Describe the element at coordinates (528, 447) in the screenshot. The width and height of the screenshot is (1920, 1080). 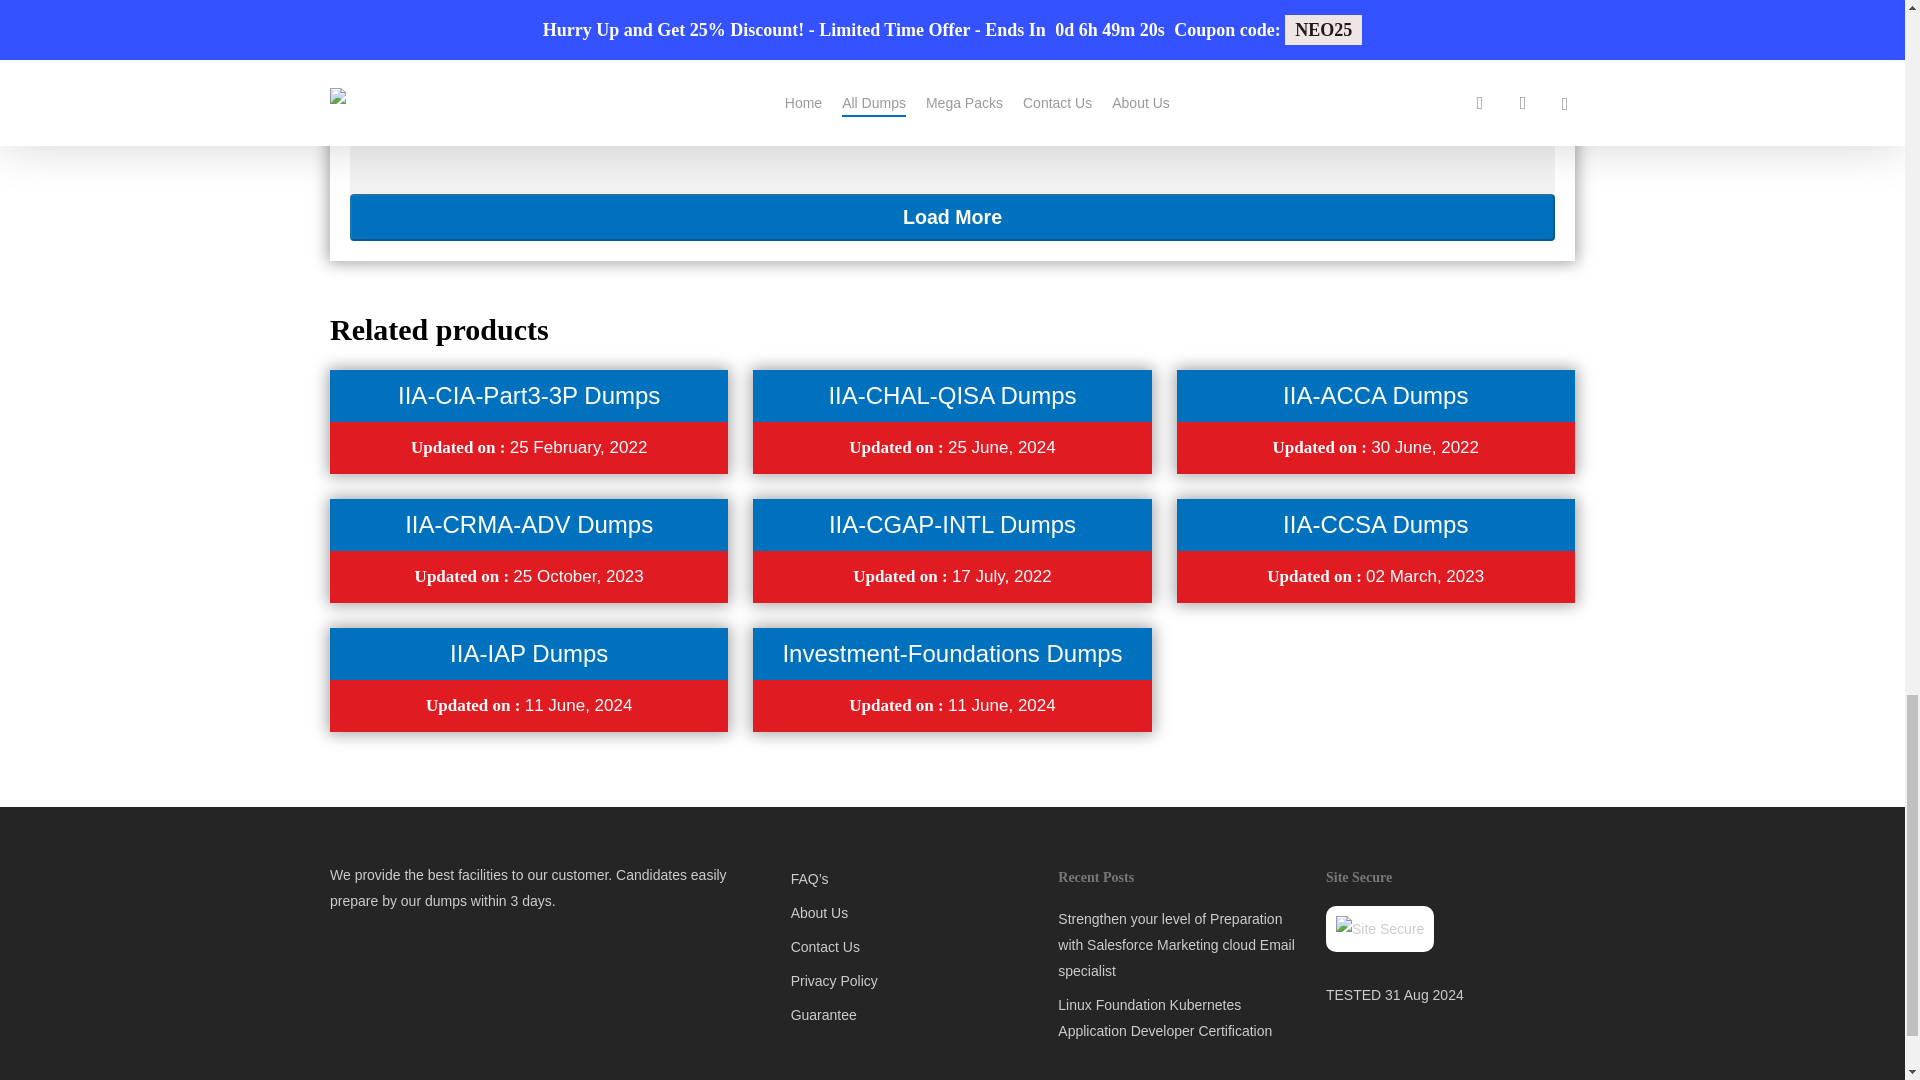
I see `Updated on : 25 February, 2022` at that location.